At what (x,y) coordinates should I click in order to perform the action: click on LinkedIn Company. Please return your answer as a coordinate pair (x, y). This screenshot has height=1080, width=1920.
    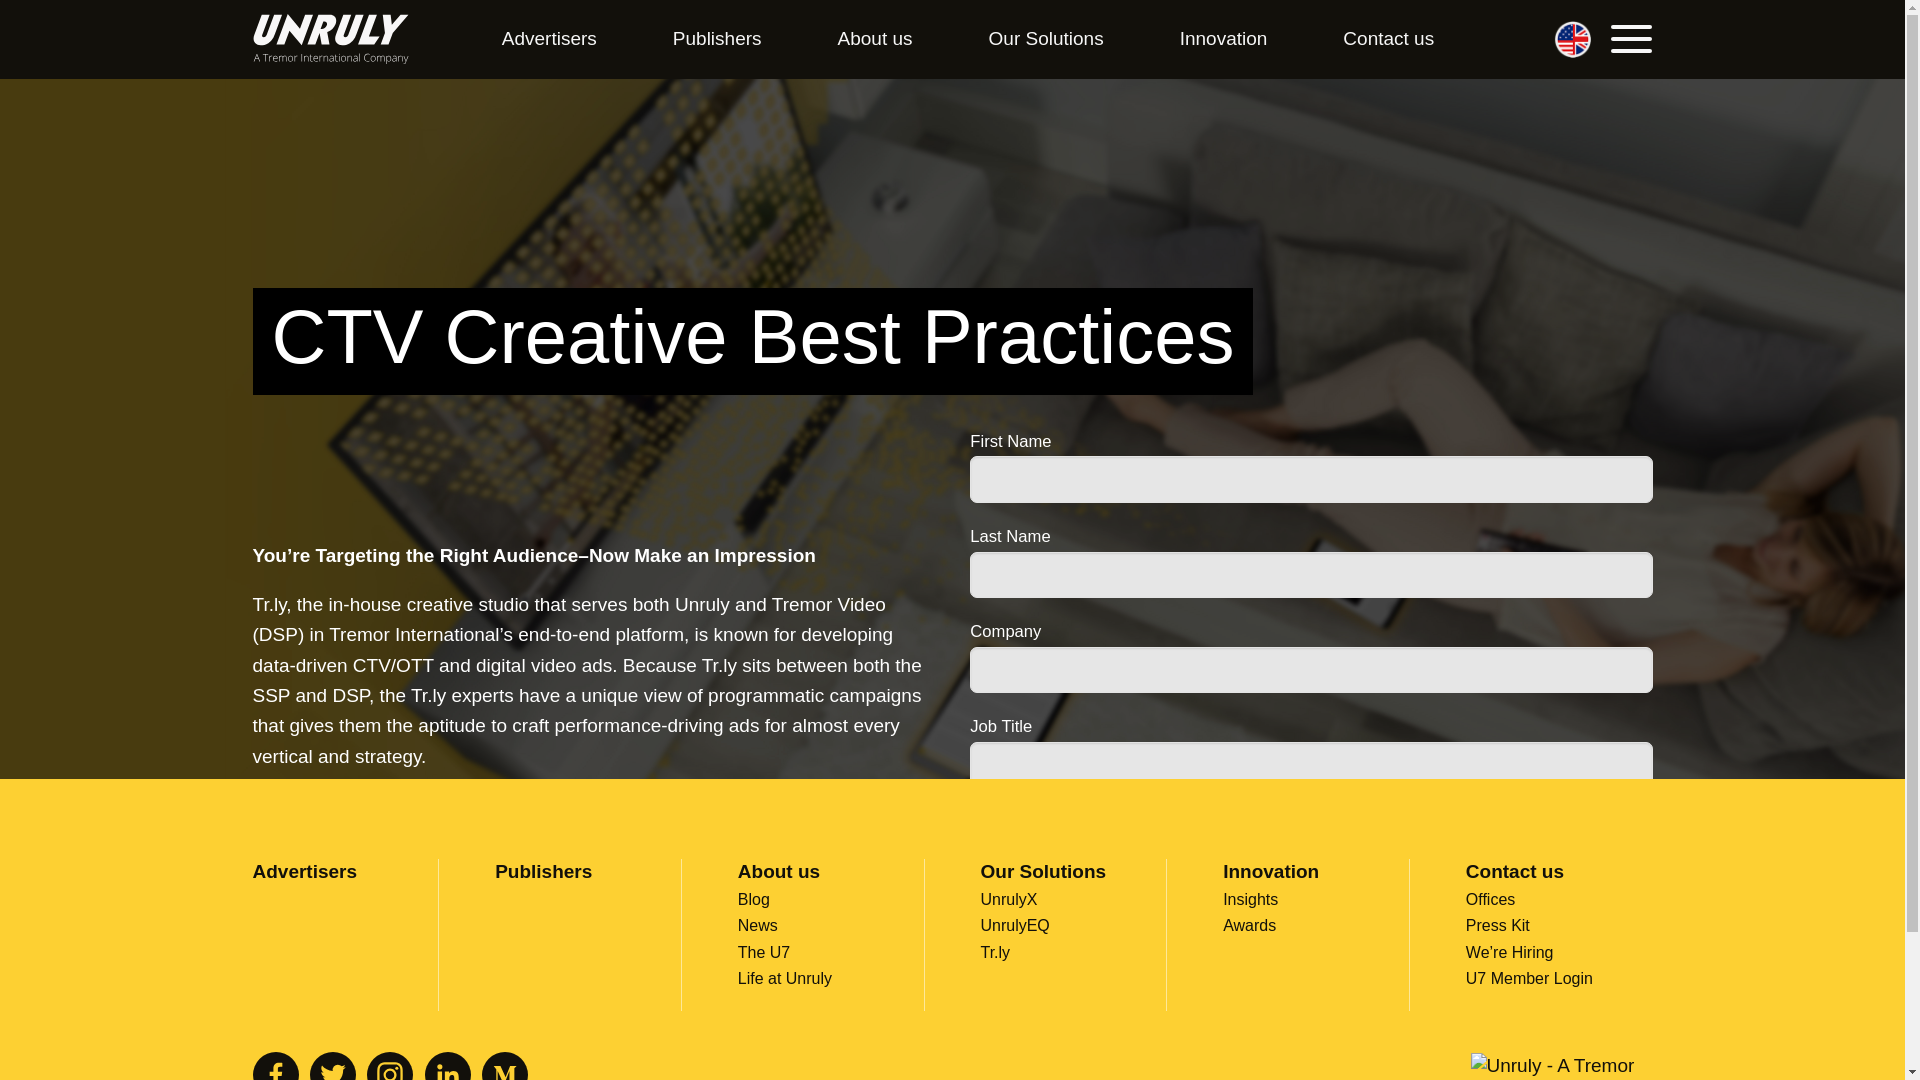
    Looking at the image, I should click on (447, 1066).